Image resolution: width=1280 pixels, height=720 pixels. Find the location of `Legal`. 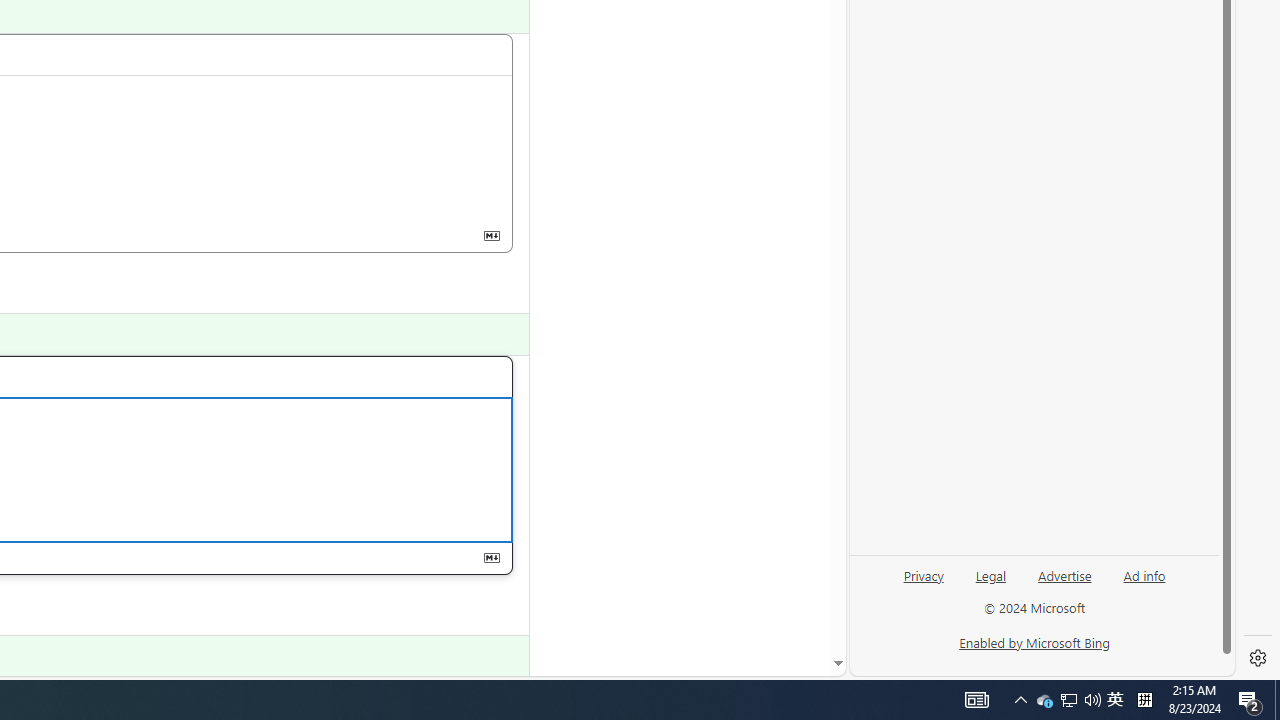

Legal is located at coordinates (990, 583).